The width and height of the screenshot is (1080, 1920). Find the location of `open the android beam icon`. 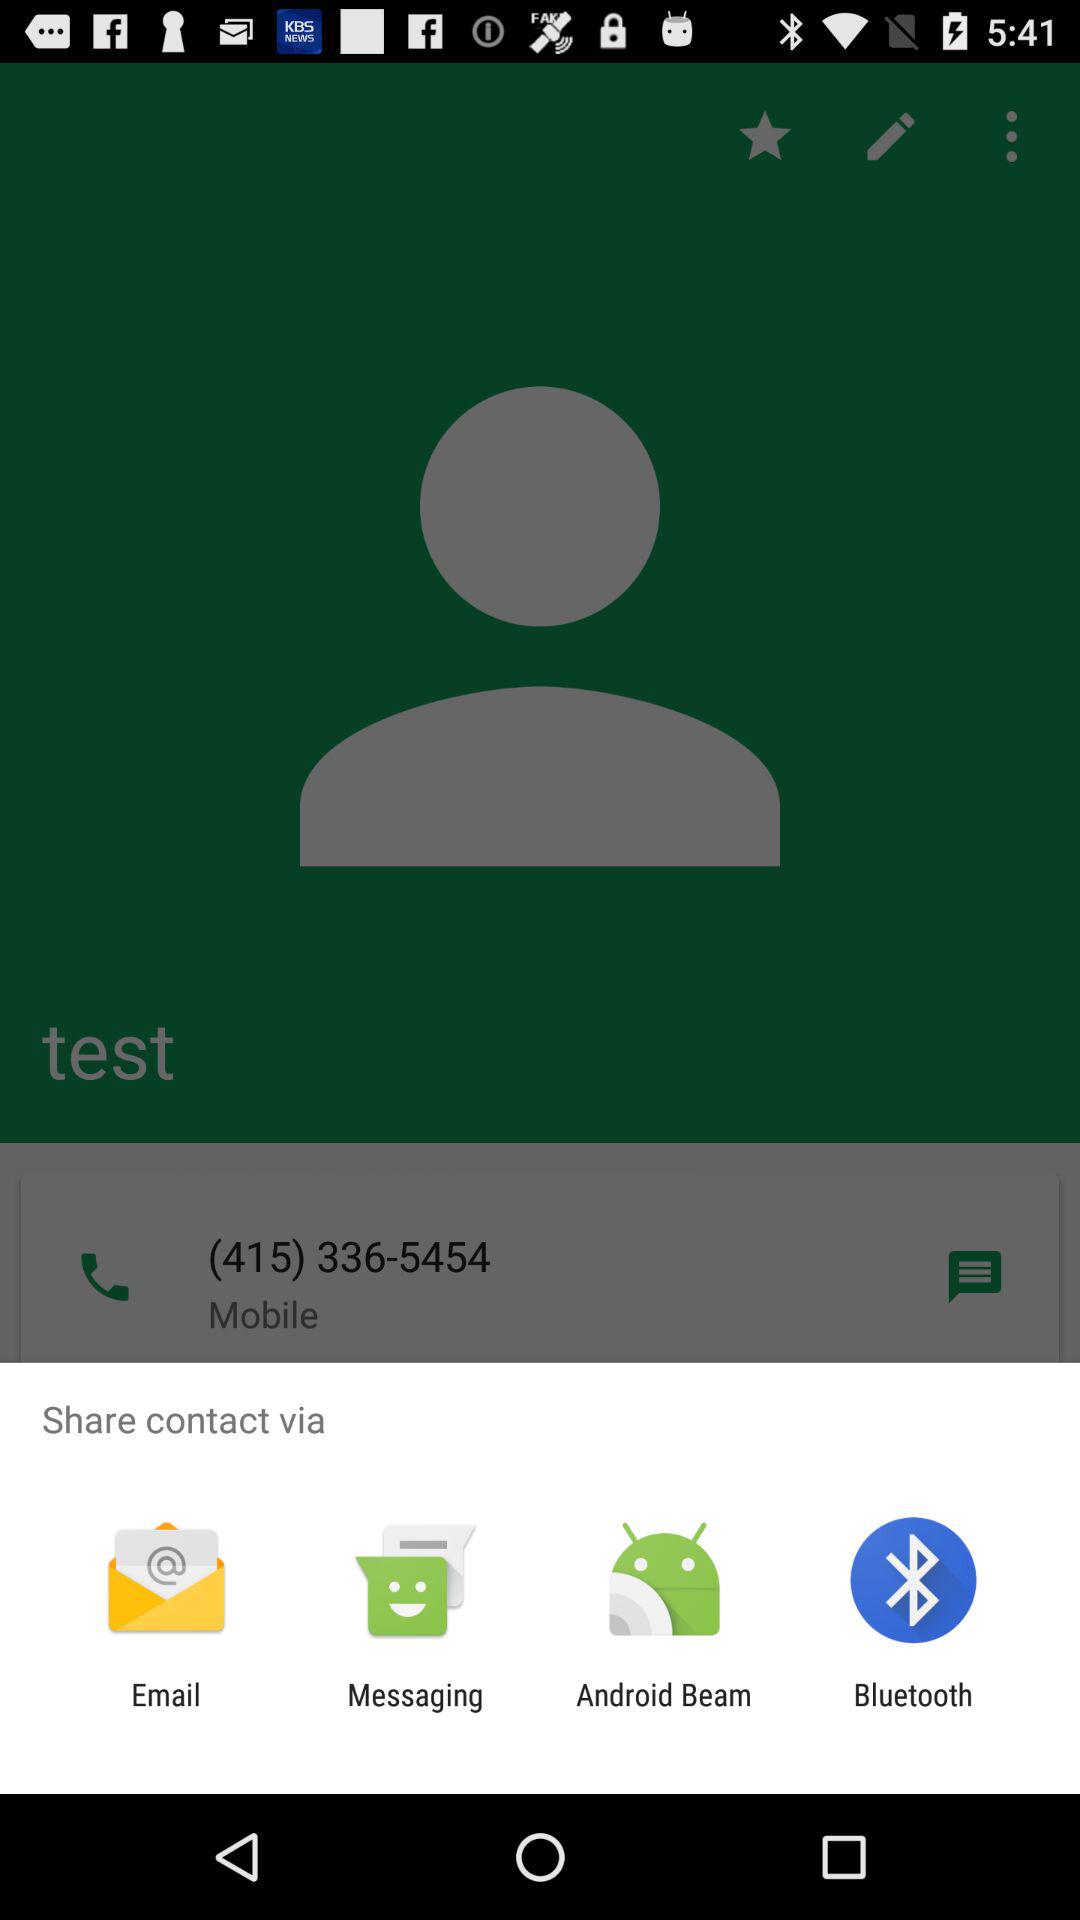

open the android beam icon is located at coordinates (664, 1712).